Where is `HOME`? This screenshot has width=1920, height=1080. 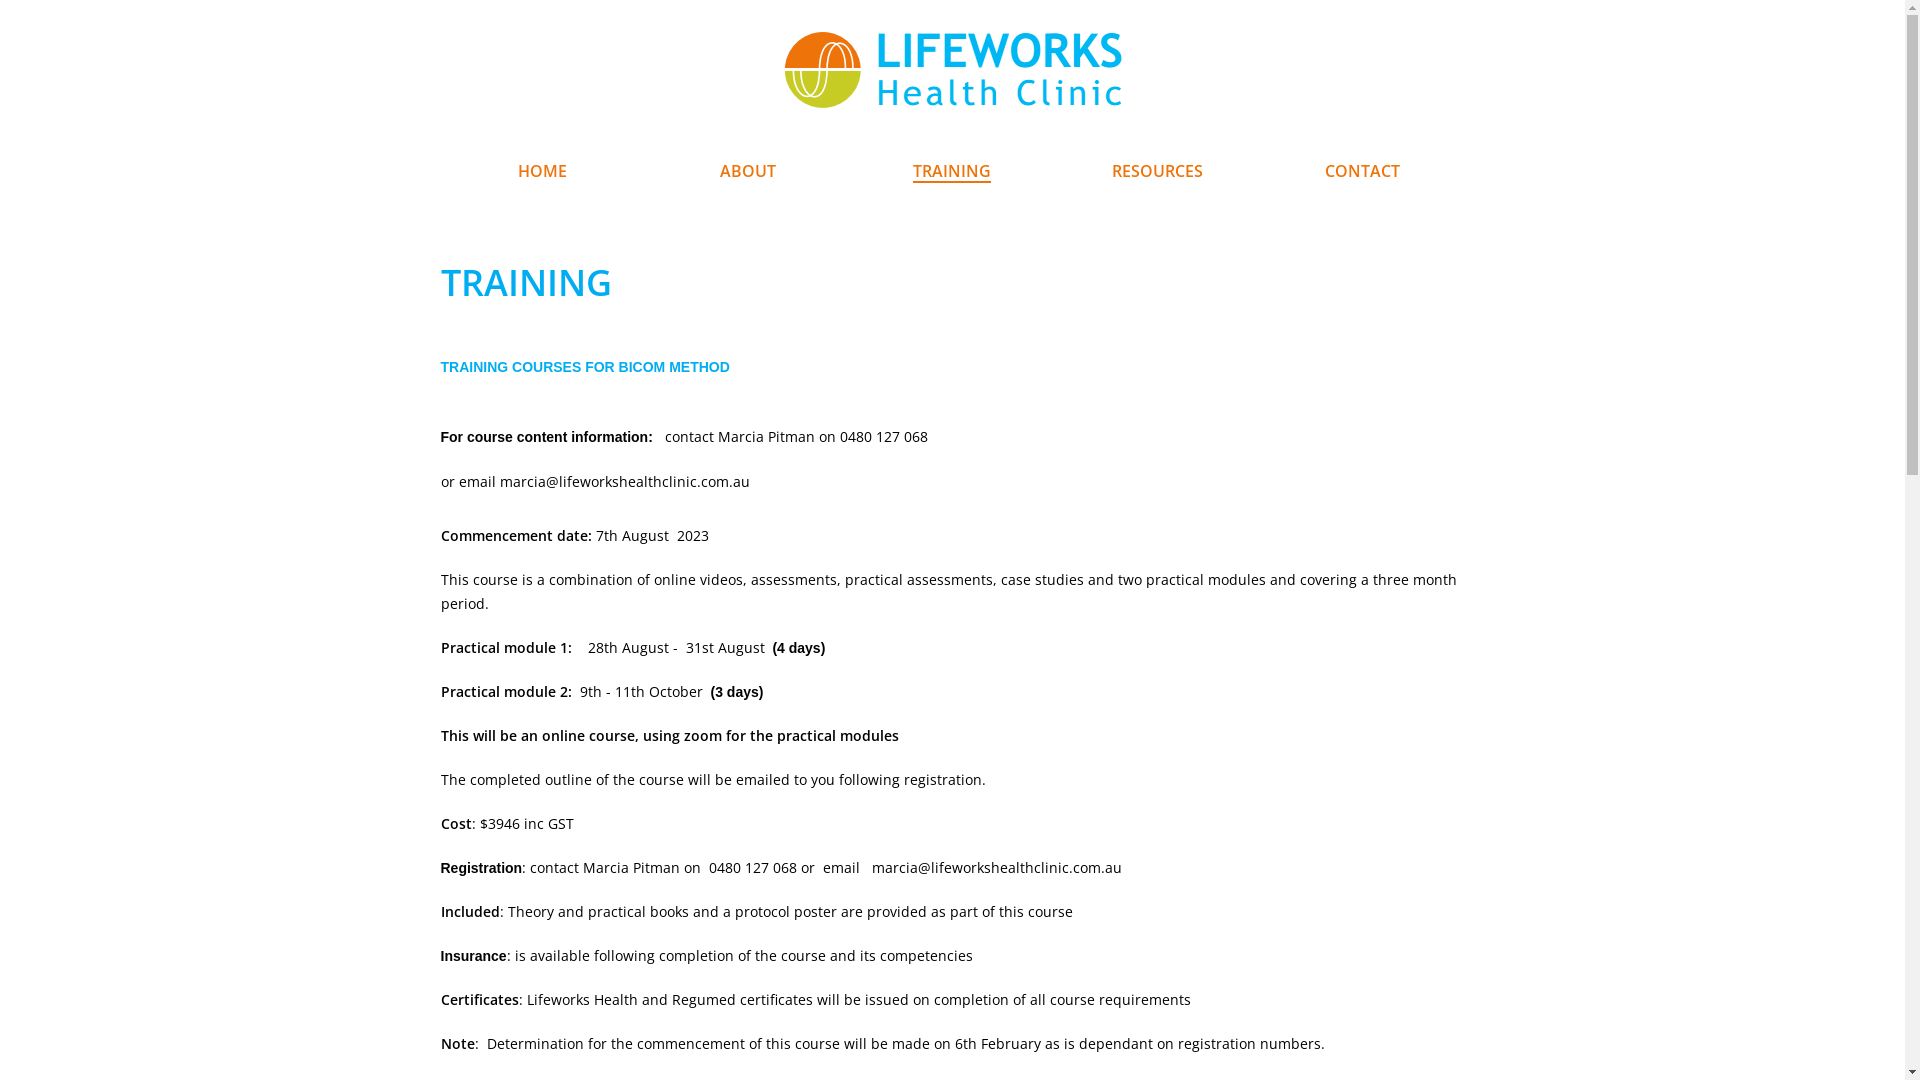 HOME is located at coordinates (542, 172).